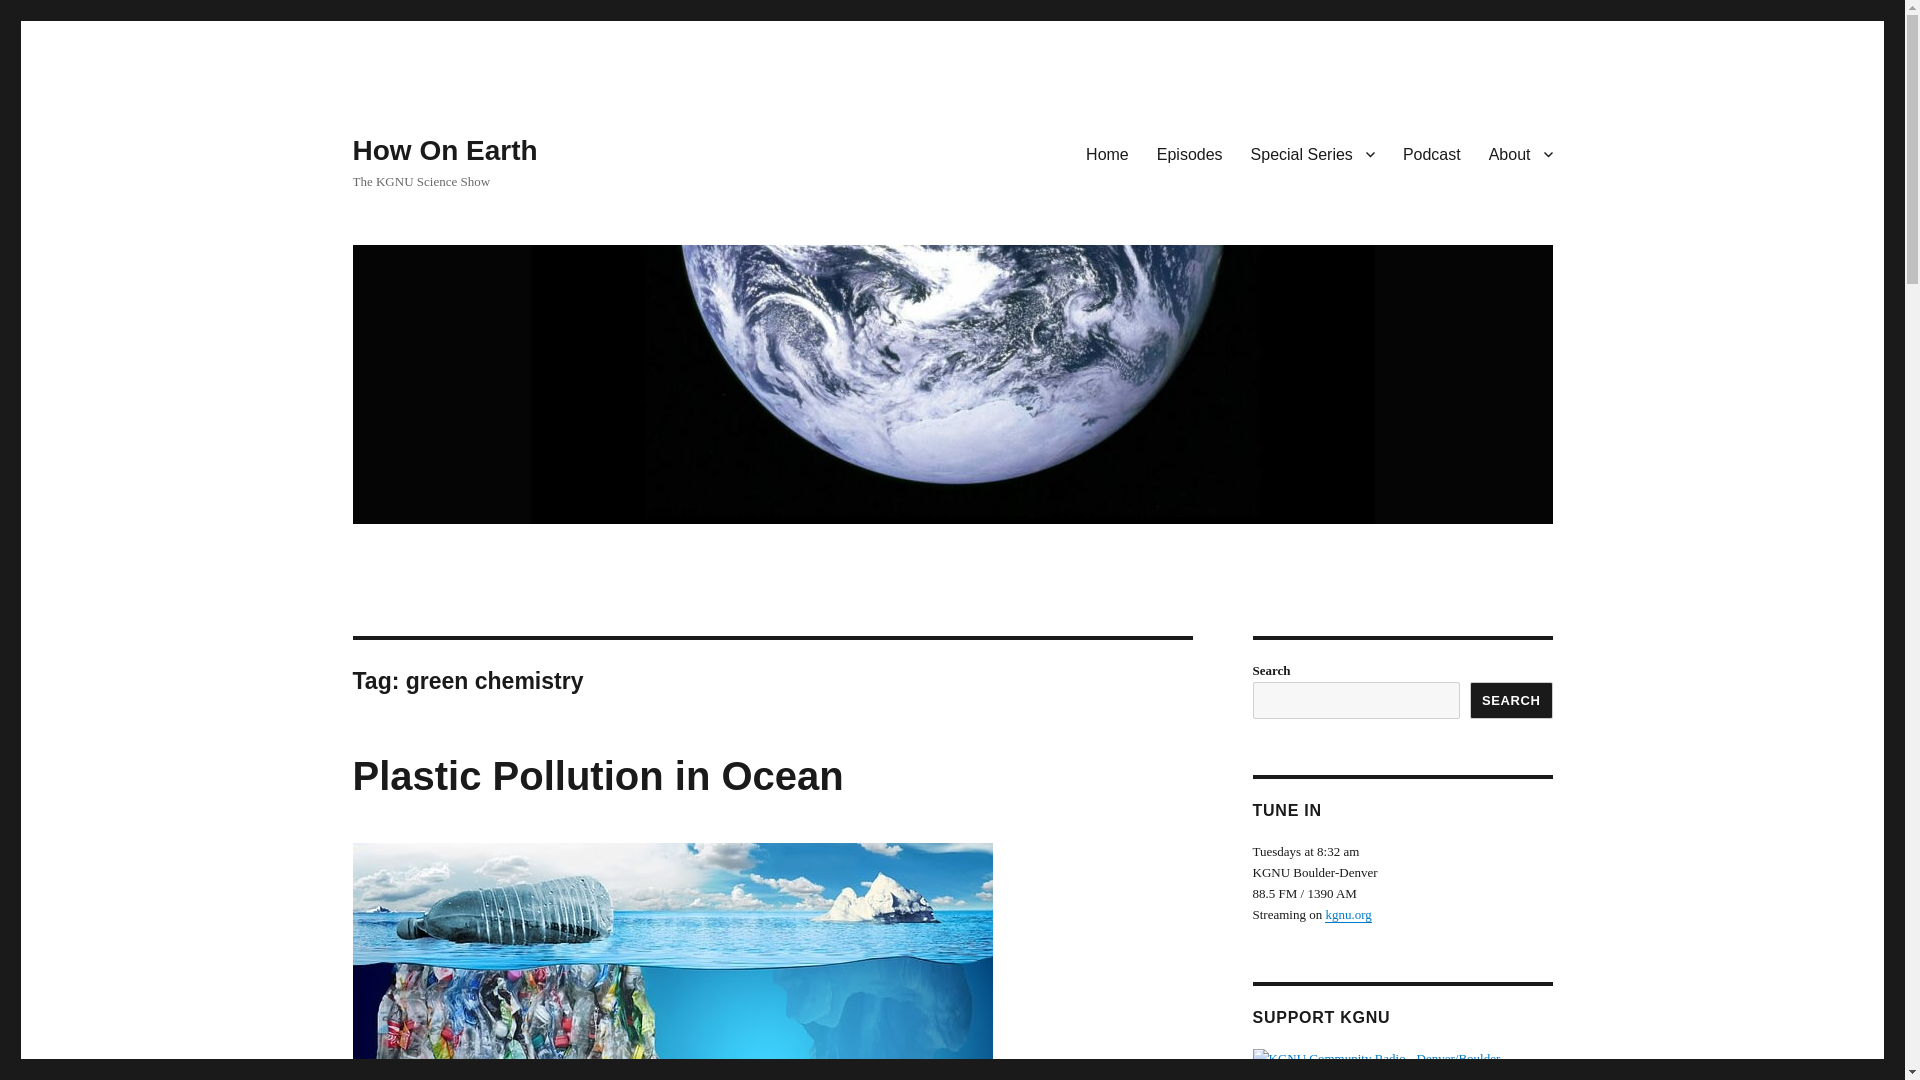  What do you see at coordinates (1431, 153) in the screenshot?
I see `Podcast` at bounding box center [1431, 153].